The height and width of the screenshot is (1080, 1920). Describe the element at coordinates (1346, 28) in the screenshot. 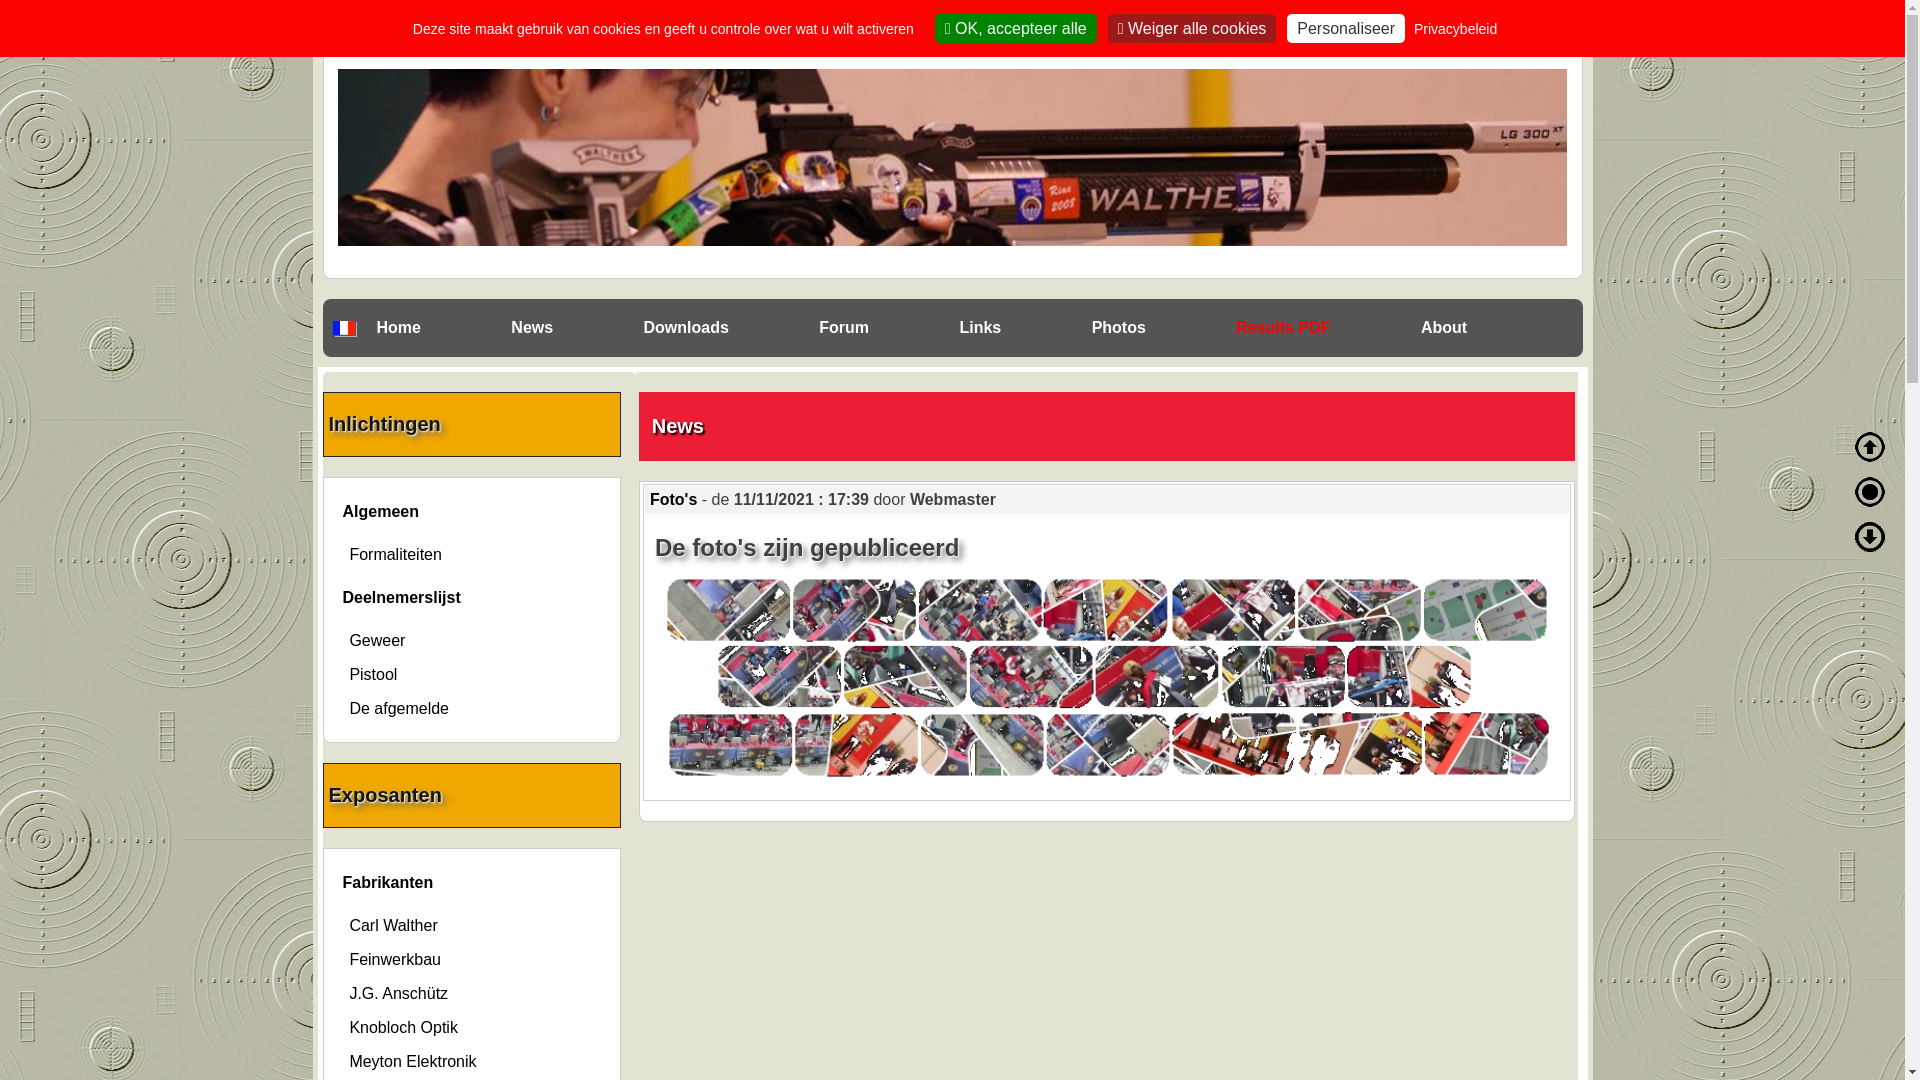

I see `Personaliseer` at that location.